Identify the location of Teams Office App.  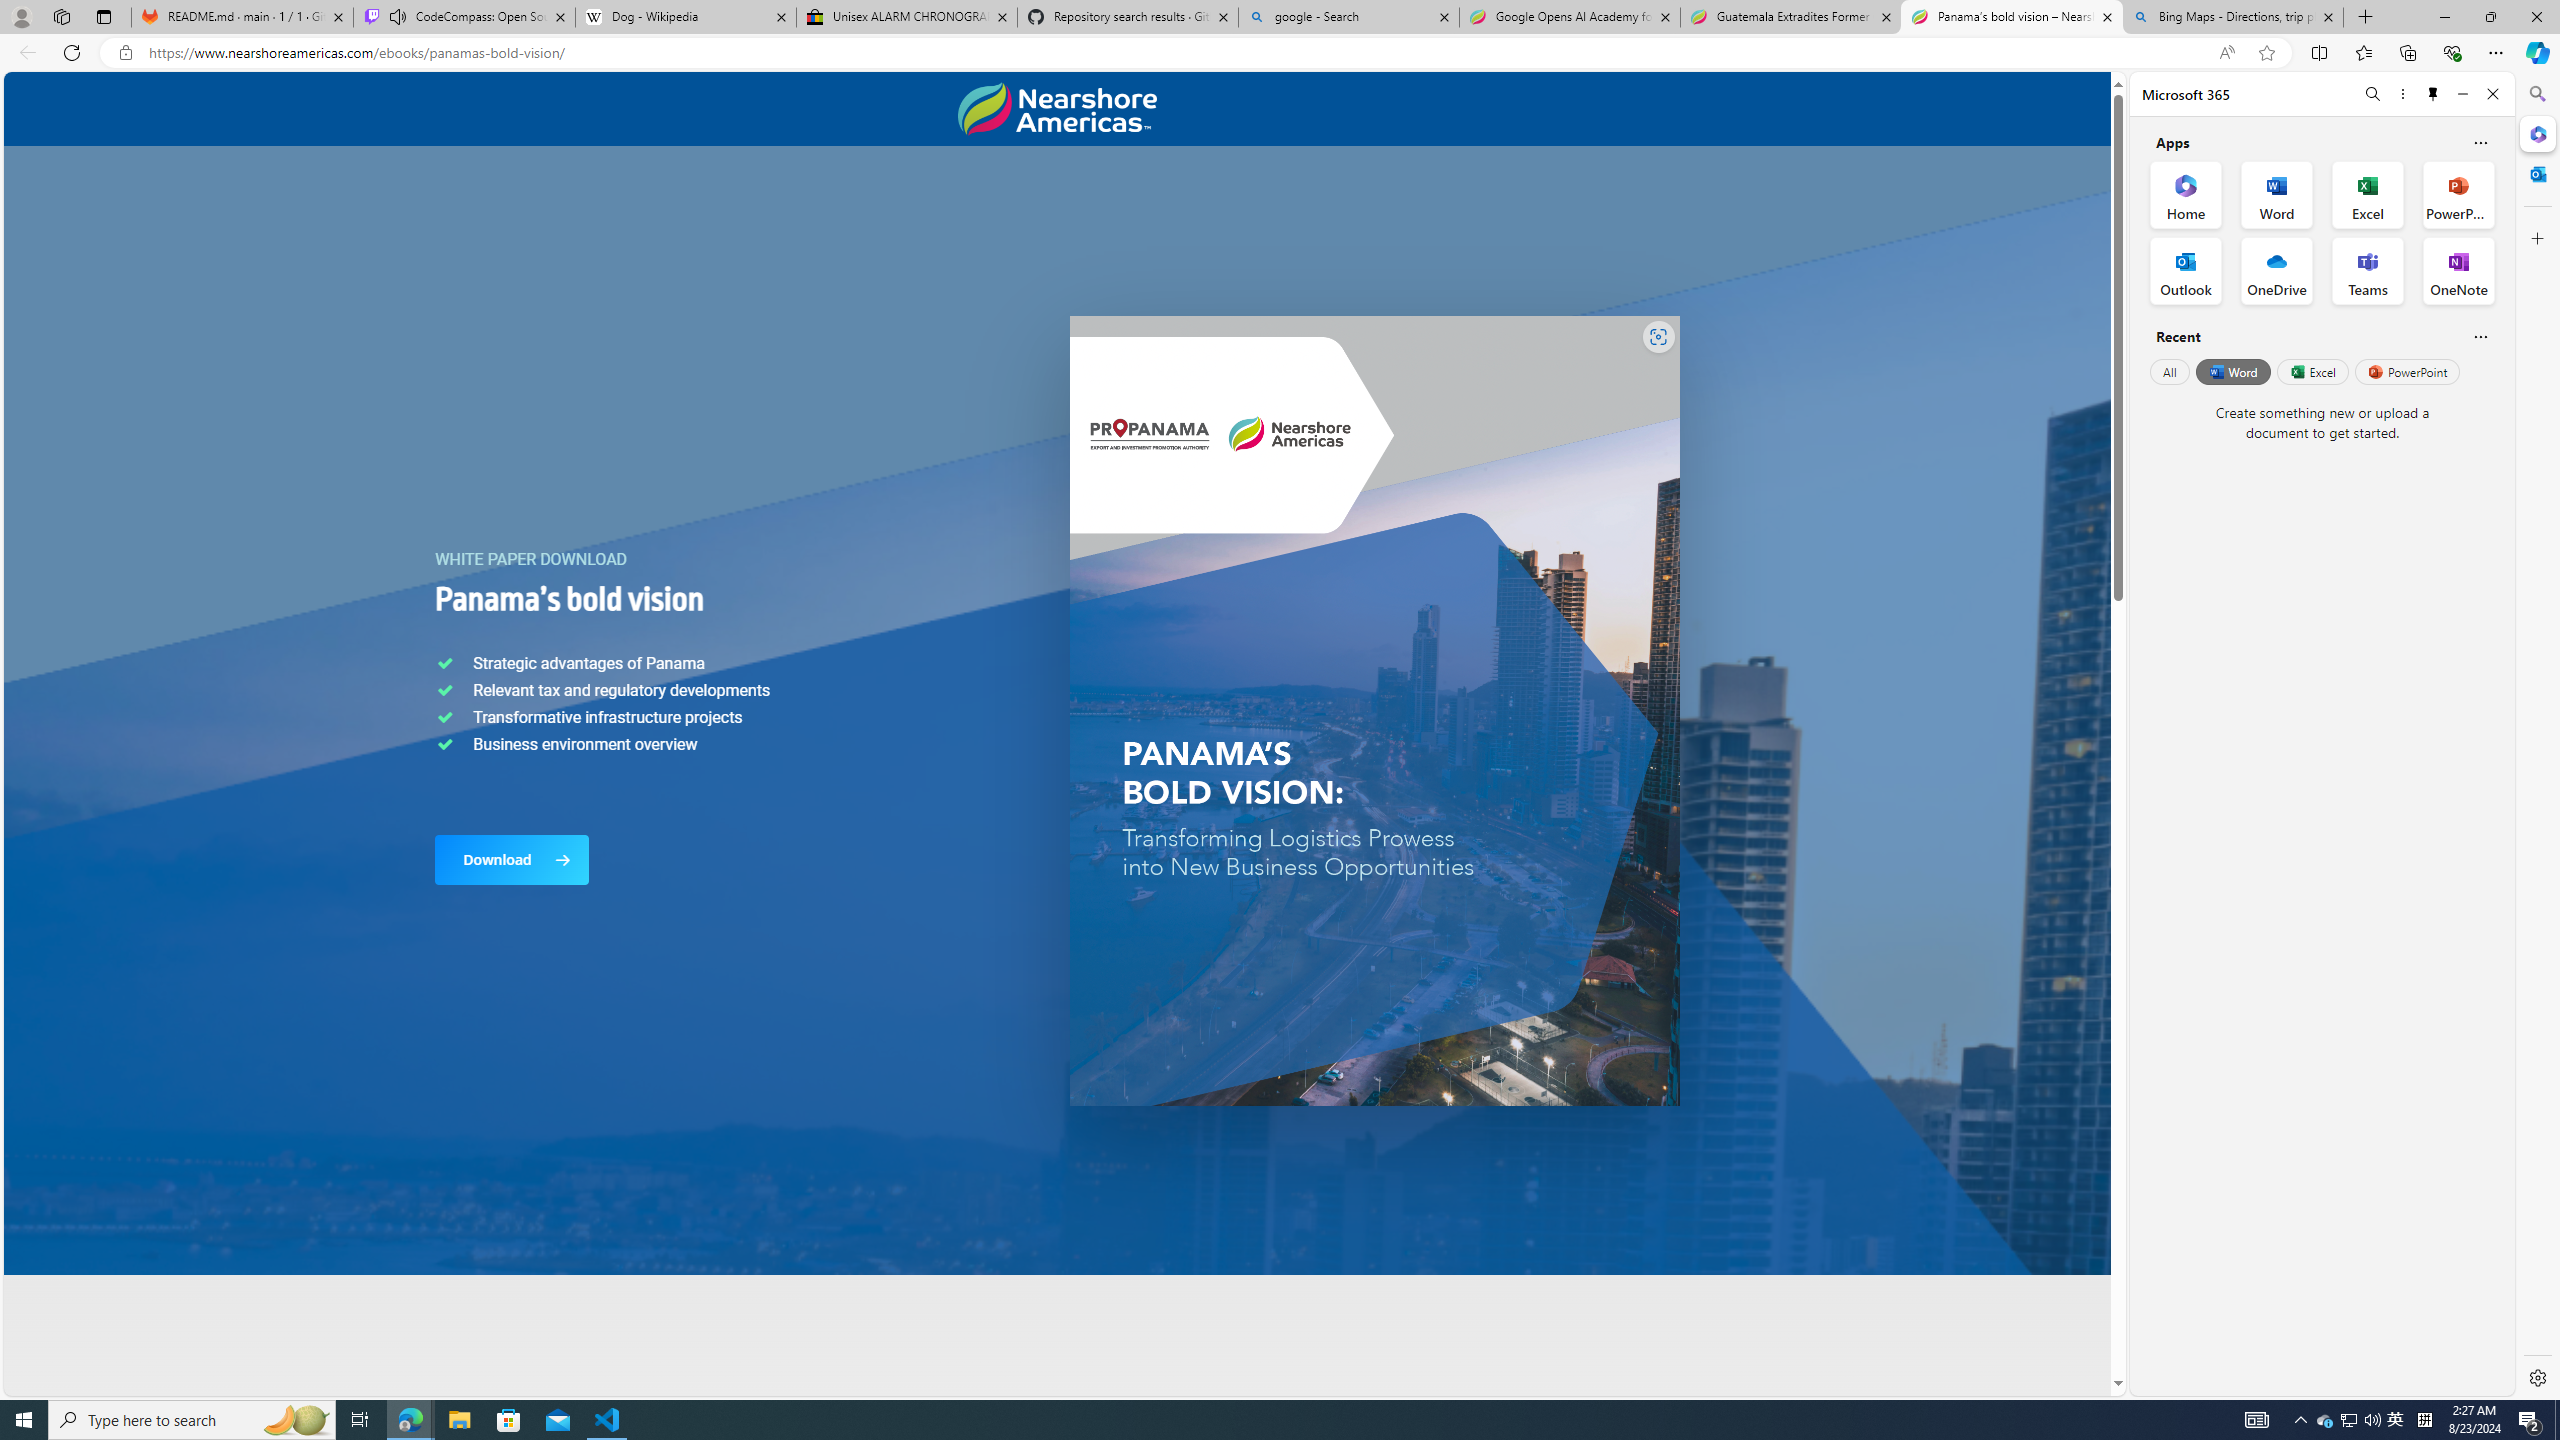
(2368, 271).